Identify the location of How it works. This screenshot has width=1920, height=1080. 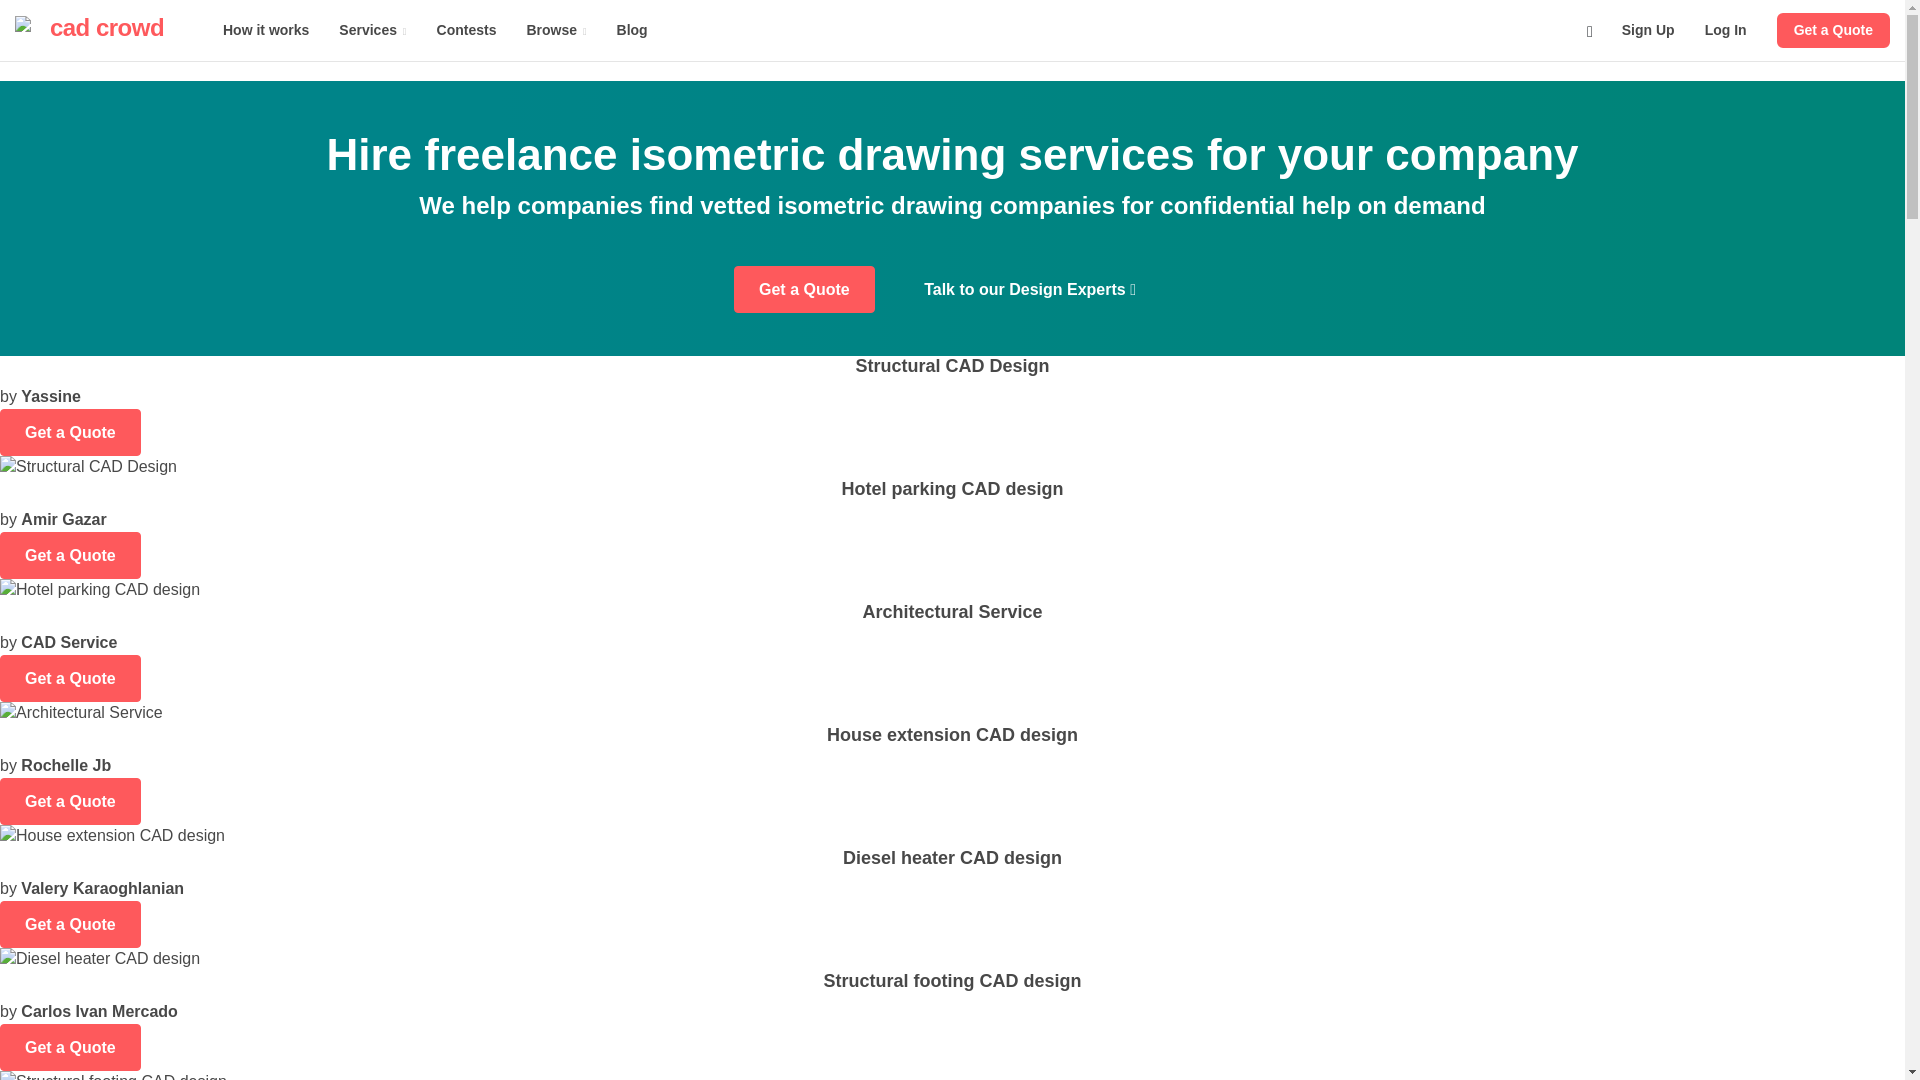
(266, 30).